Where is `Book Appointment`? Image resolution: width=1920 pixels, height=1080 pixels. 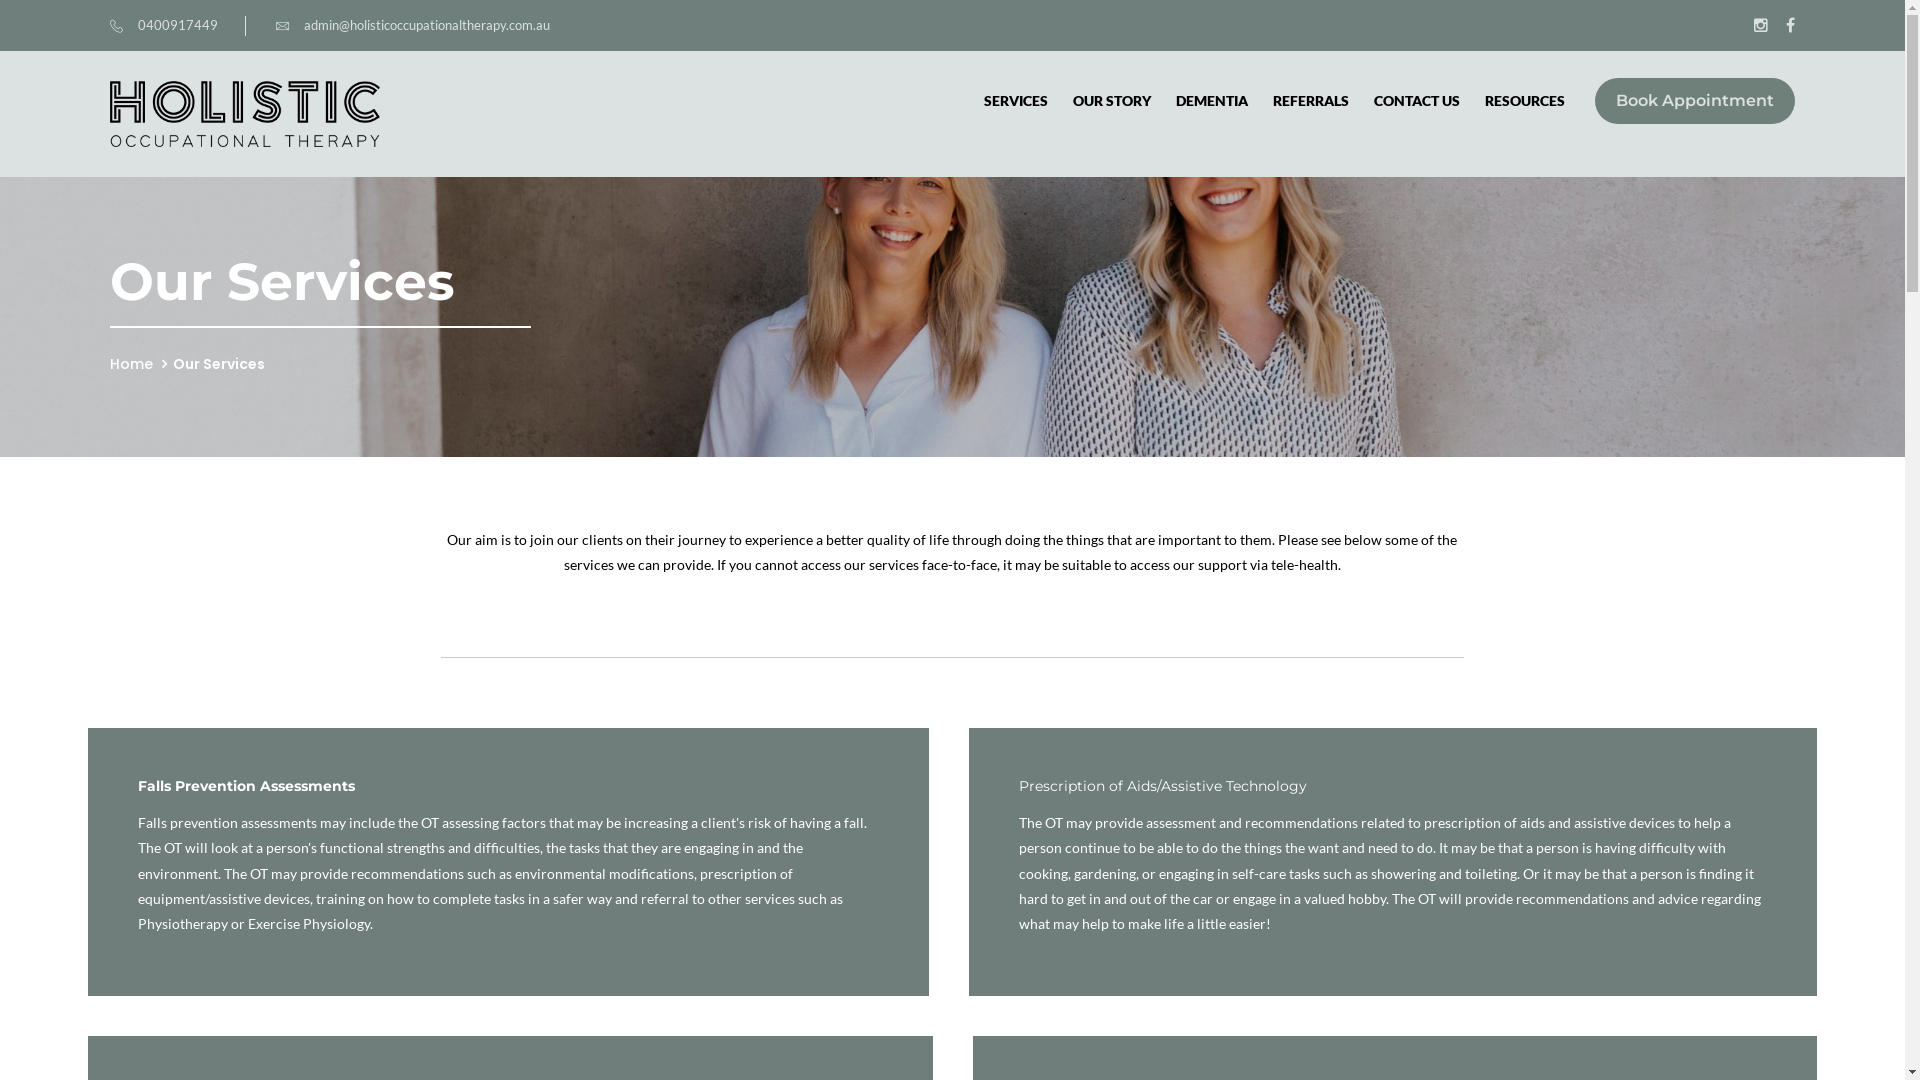 Book Appointment is located at coordinates (1695, 100).